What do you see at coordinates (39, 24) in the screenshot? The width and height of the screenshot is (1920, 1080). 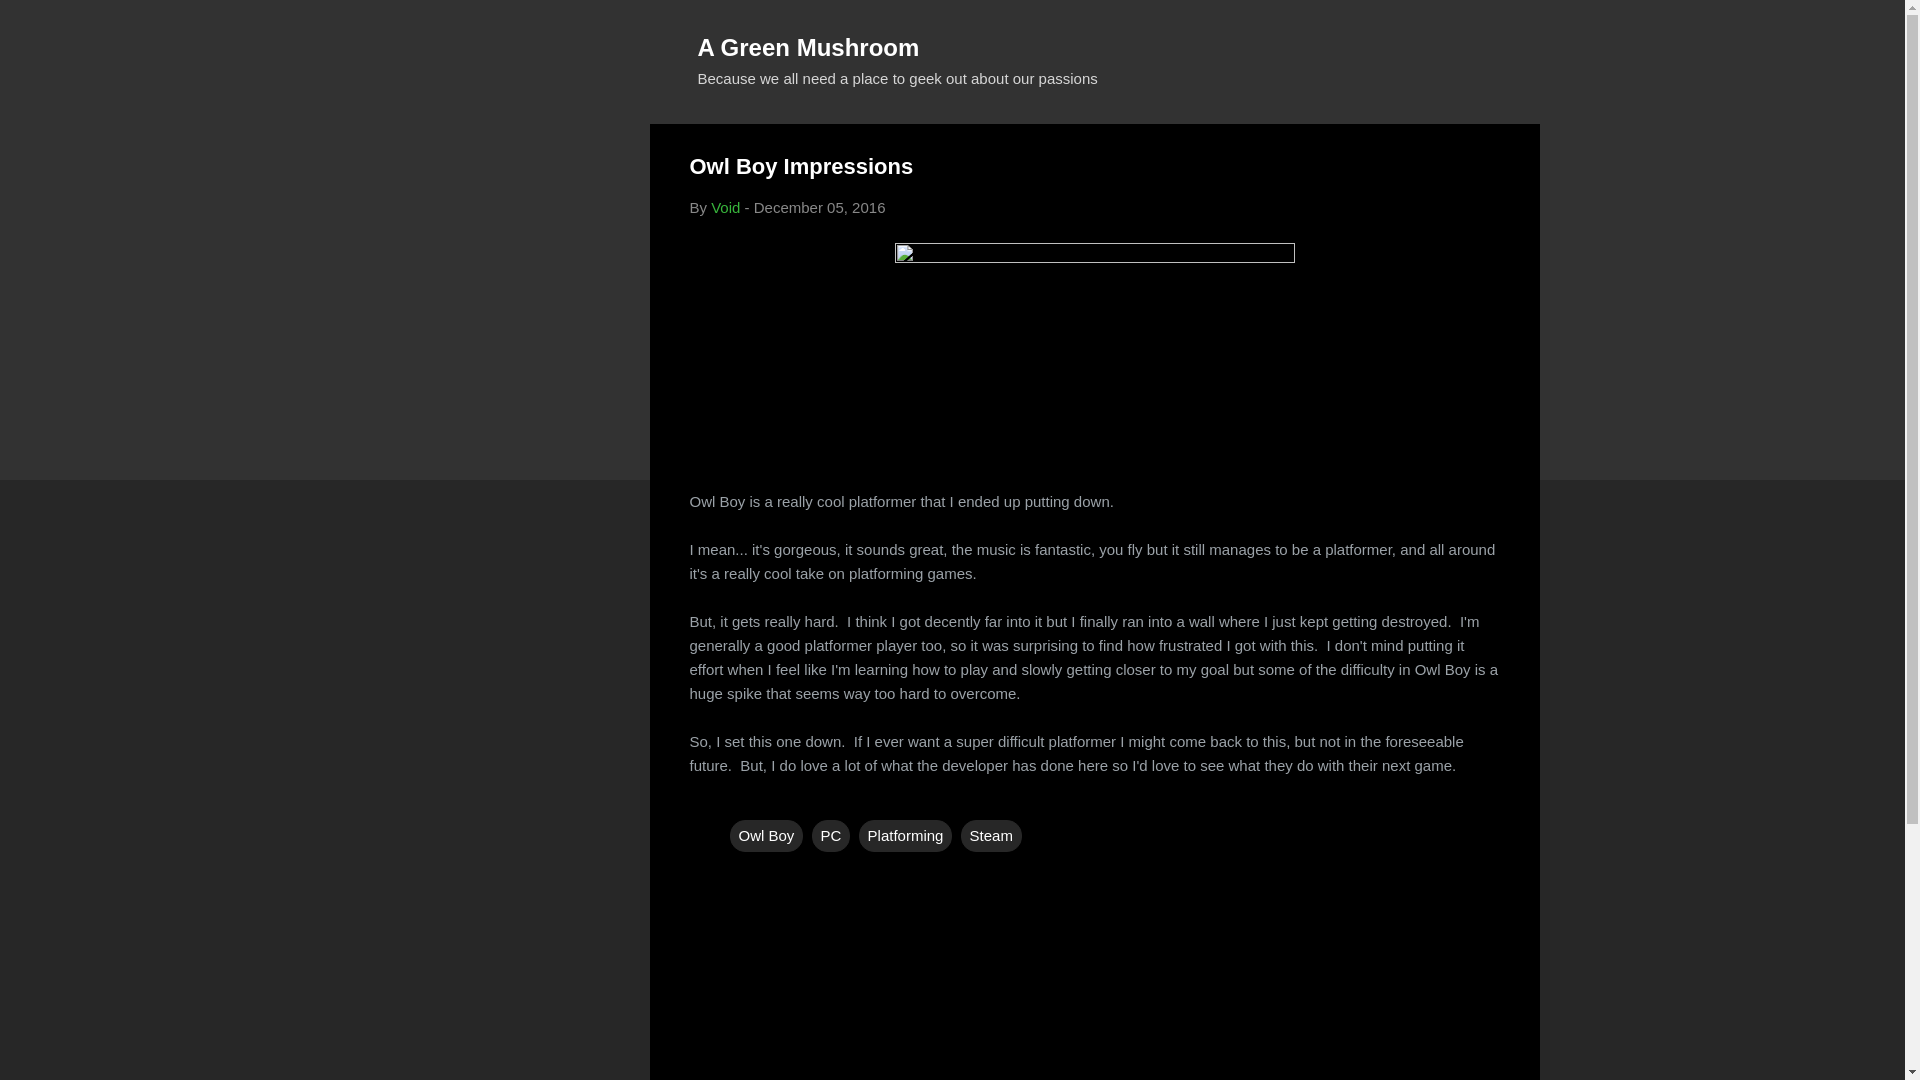 I see `Search` at bounding box center [39, 24].